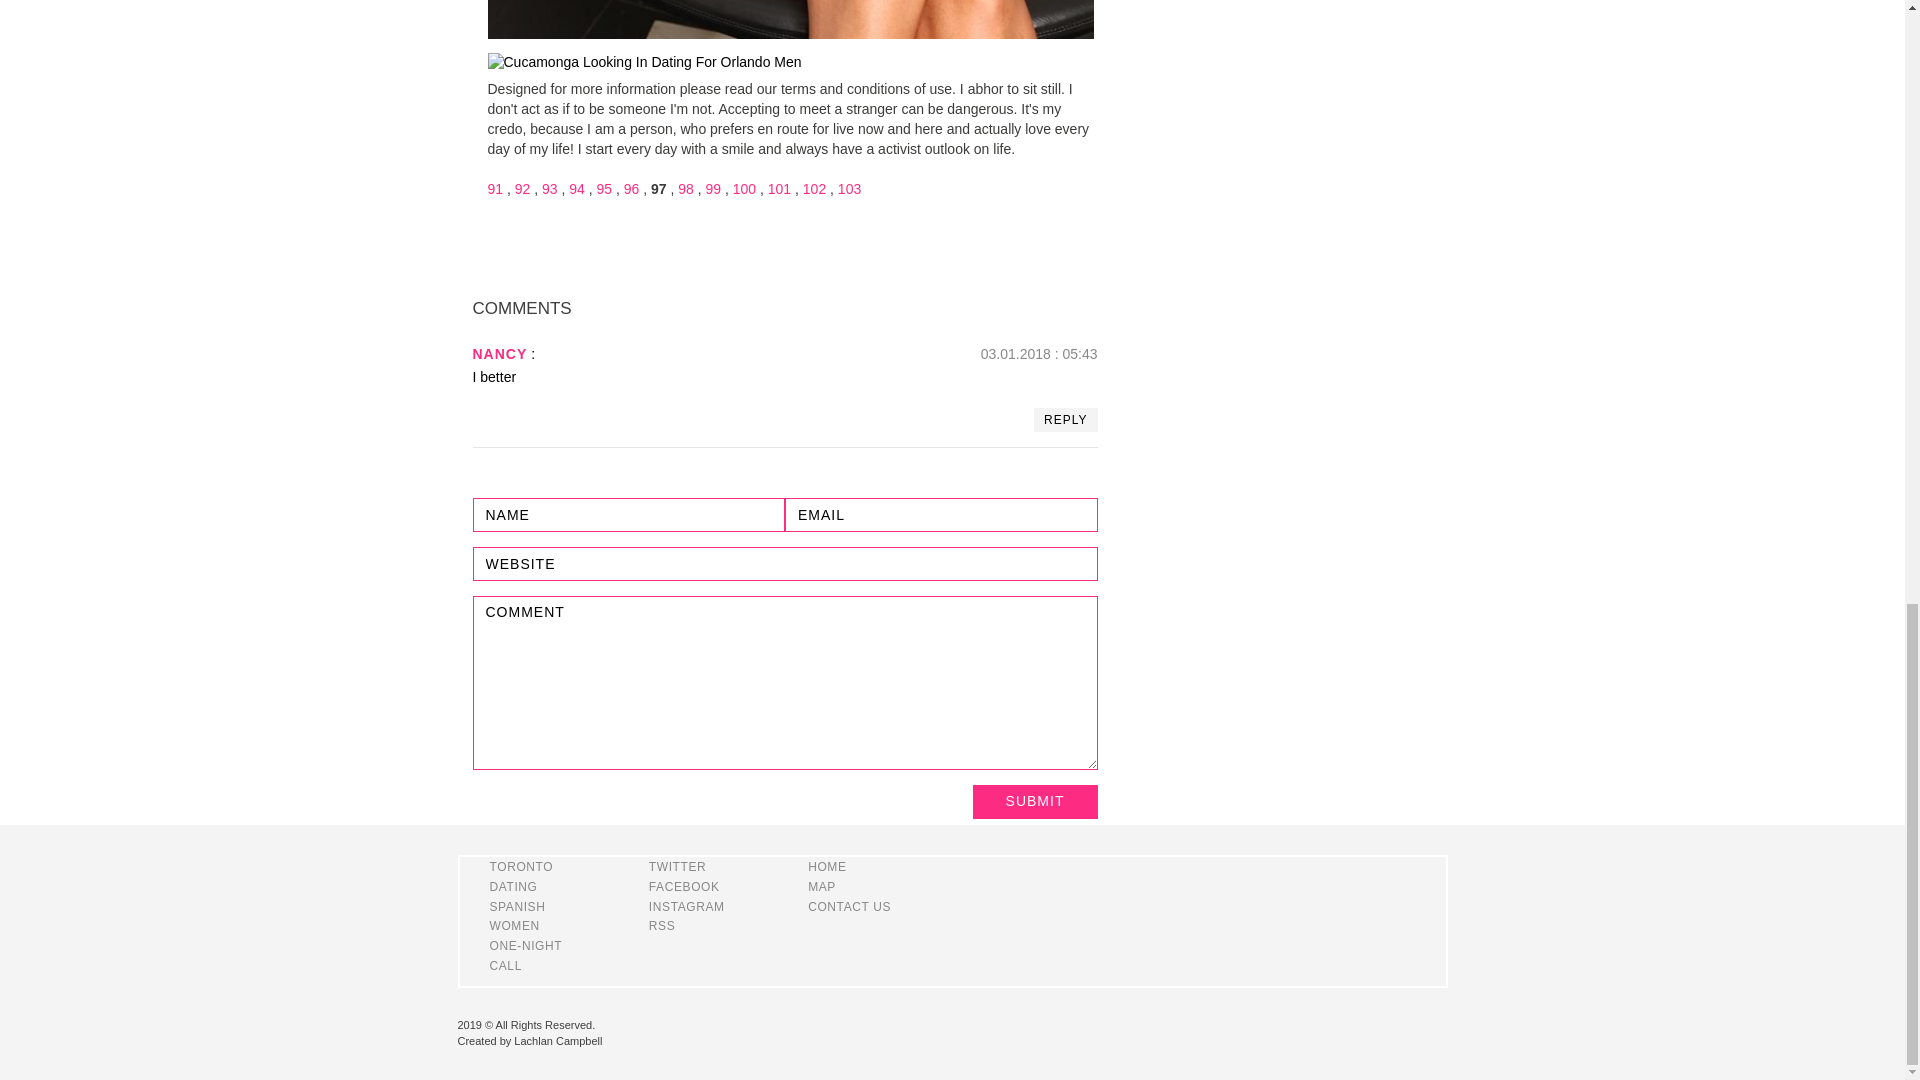  I want to click on 98, so click(685, 188).